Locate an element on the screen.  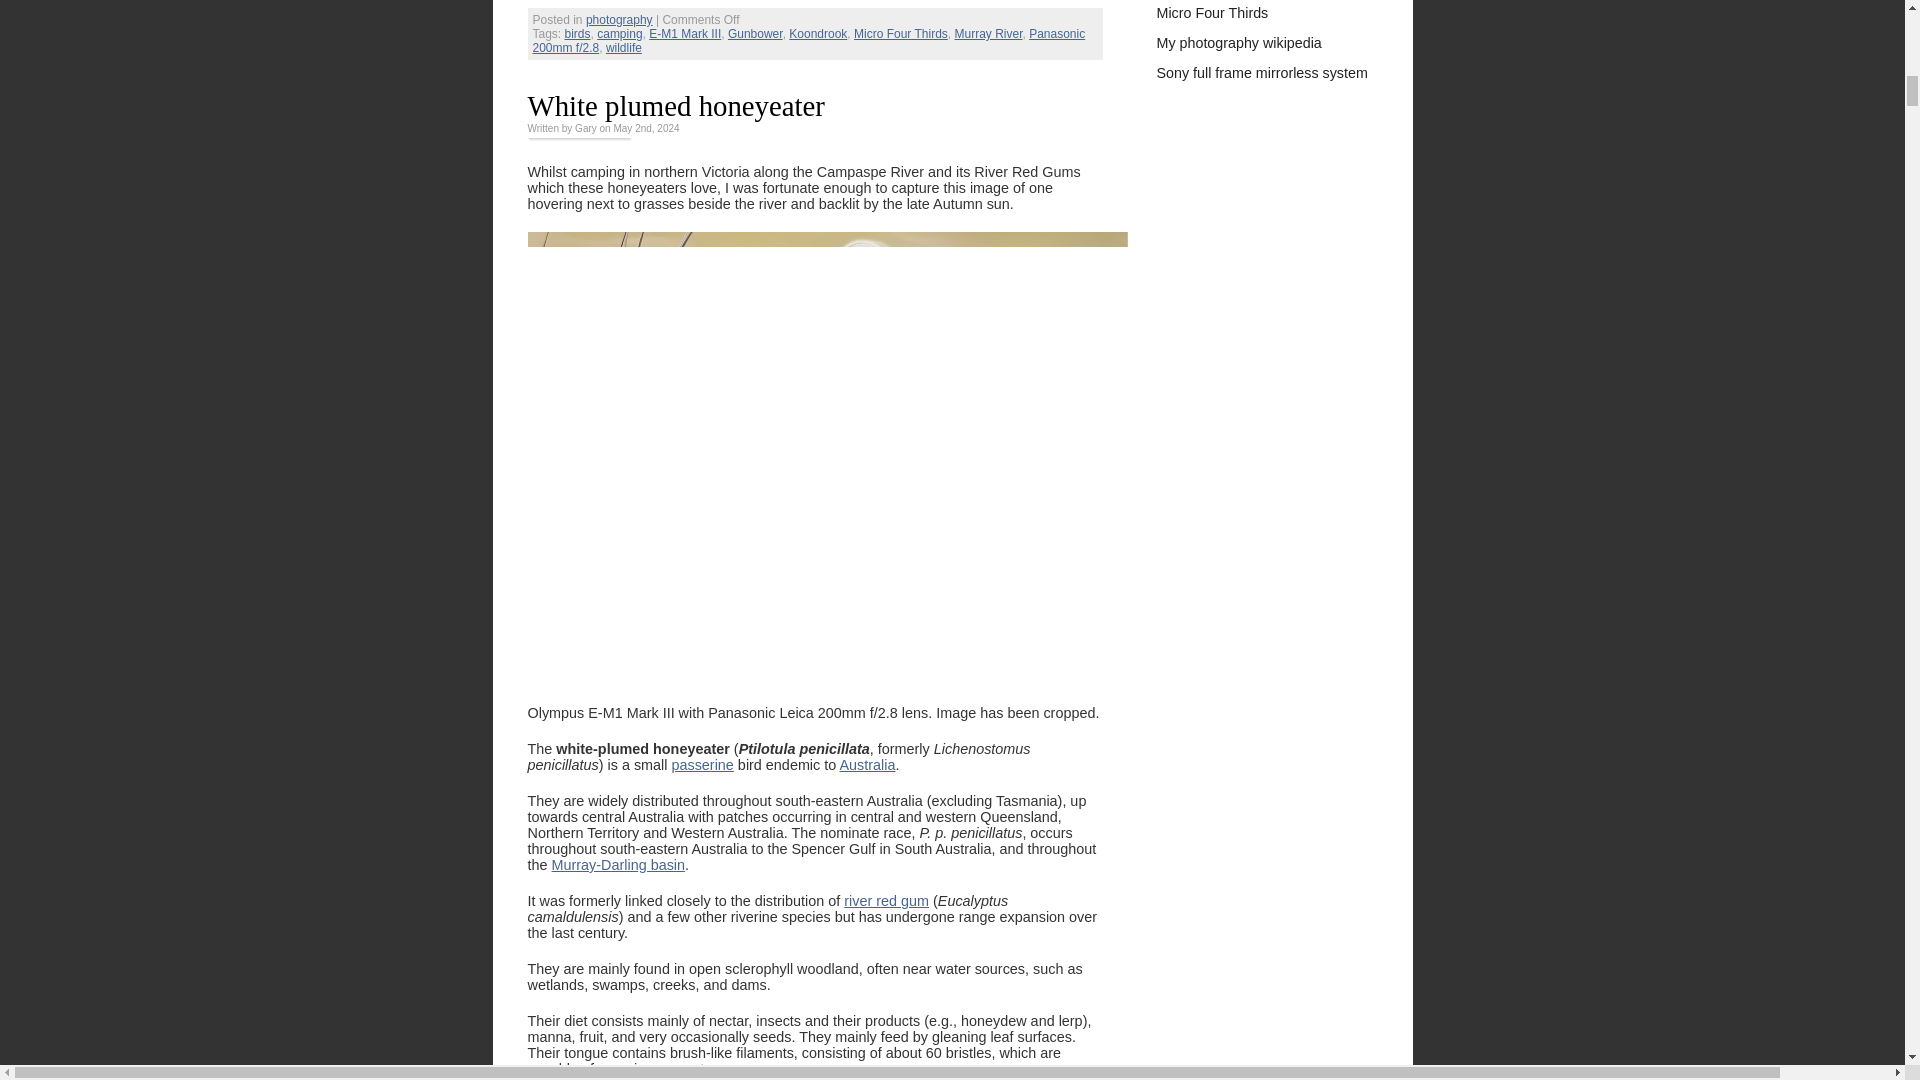
Micro Four Thirds is located at coordinates (901, 34).